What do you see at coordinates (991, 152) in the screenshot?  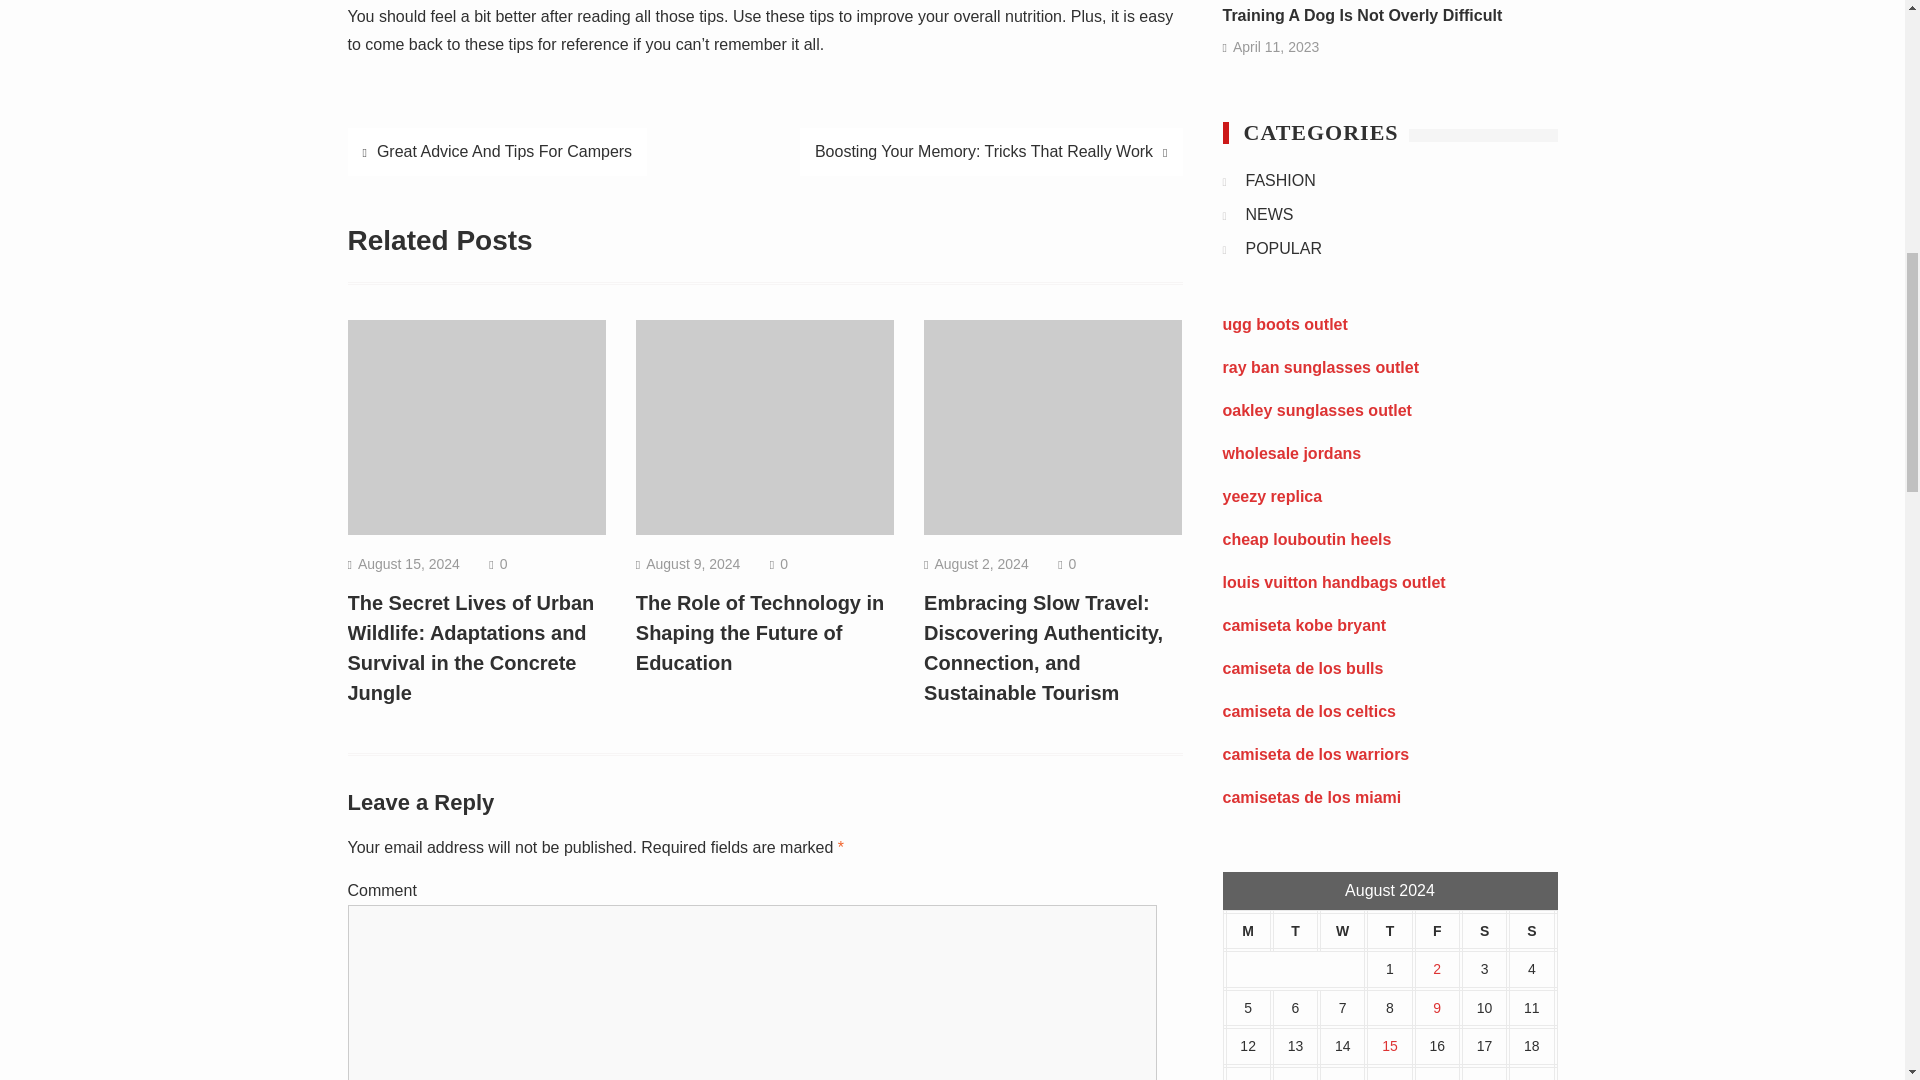 I see `Boosting Your Memory: Tricks That Really Work` at bounding box center [991, 152].